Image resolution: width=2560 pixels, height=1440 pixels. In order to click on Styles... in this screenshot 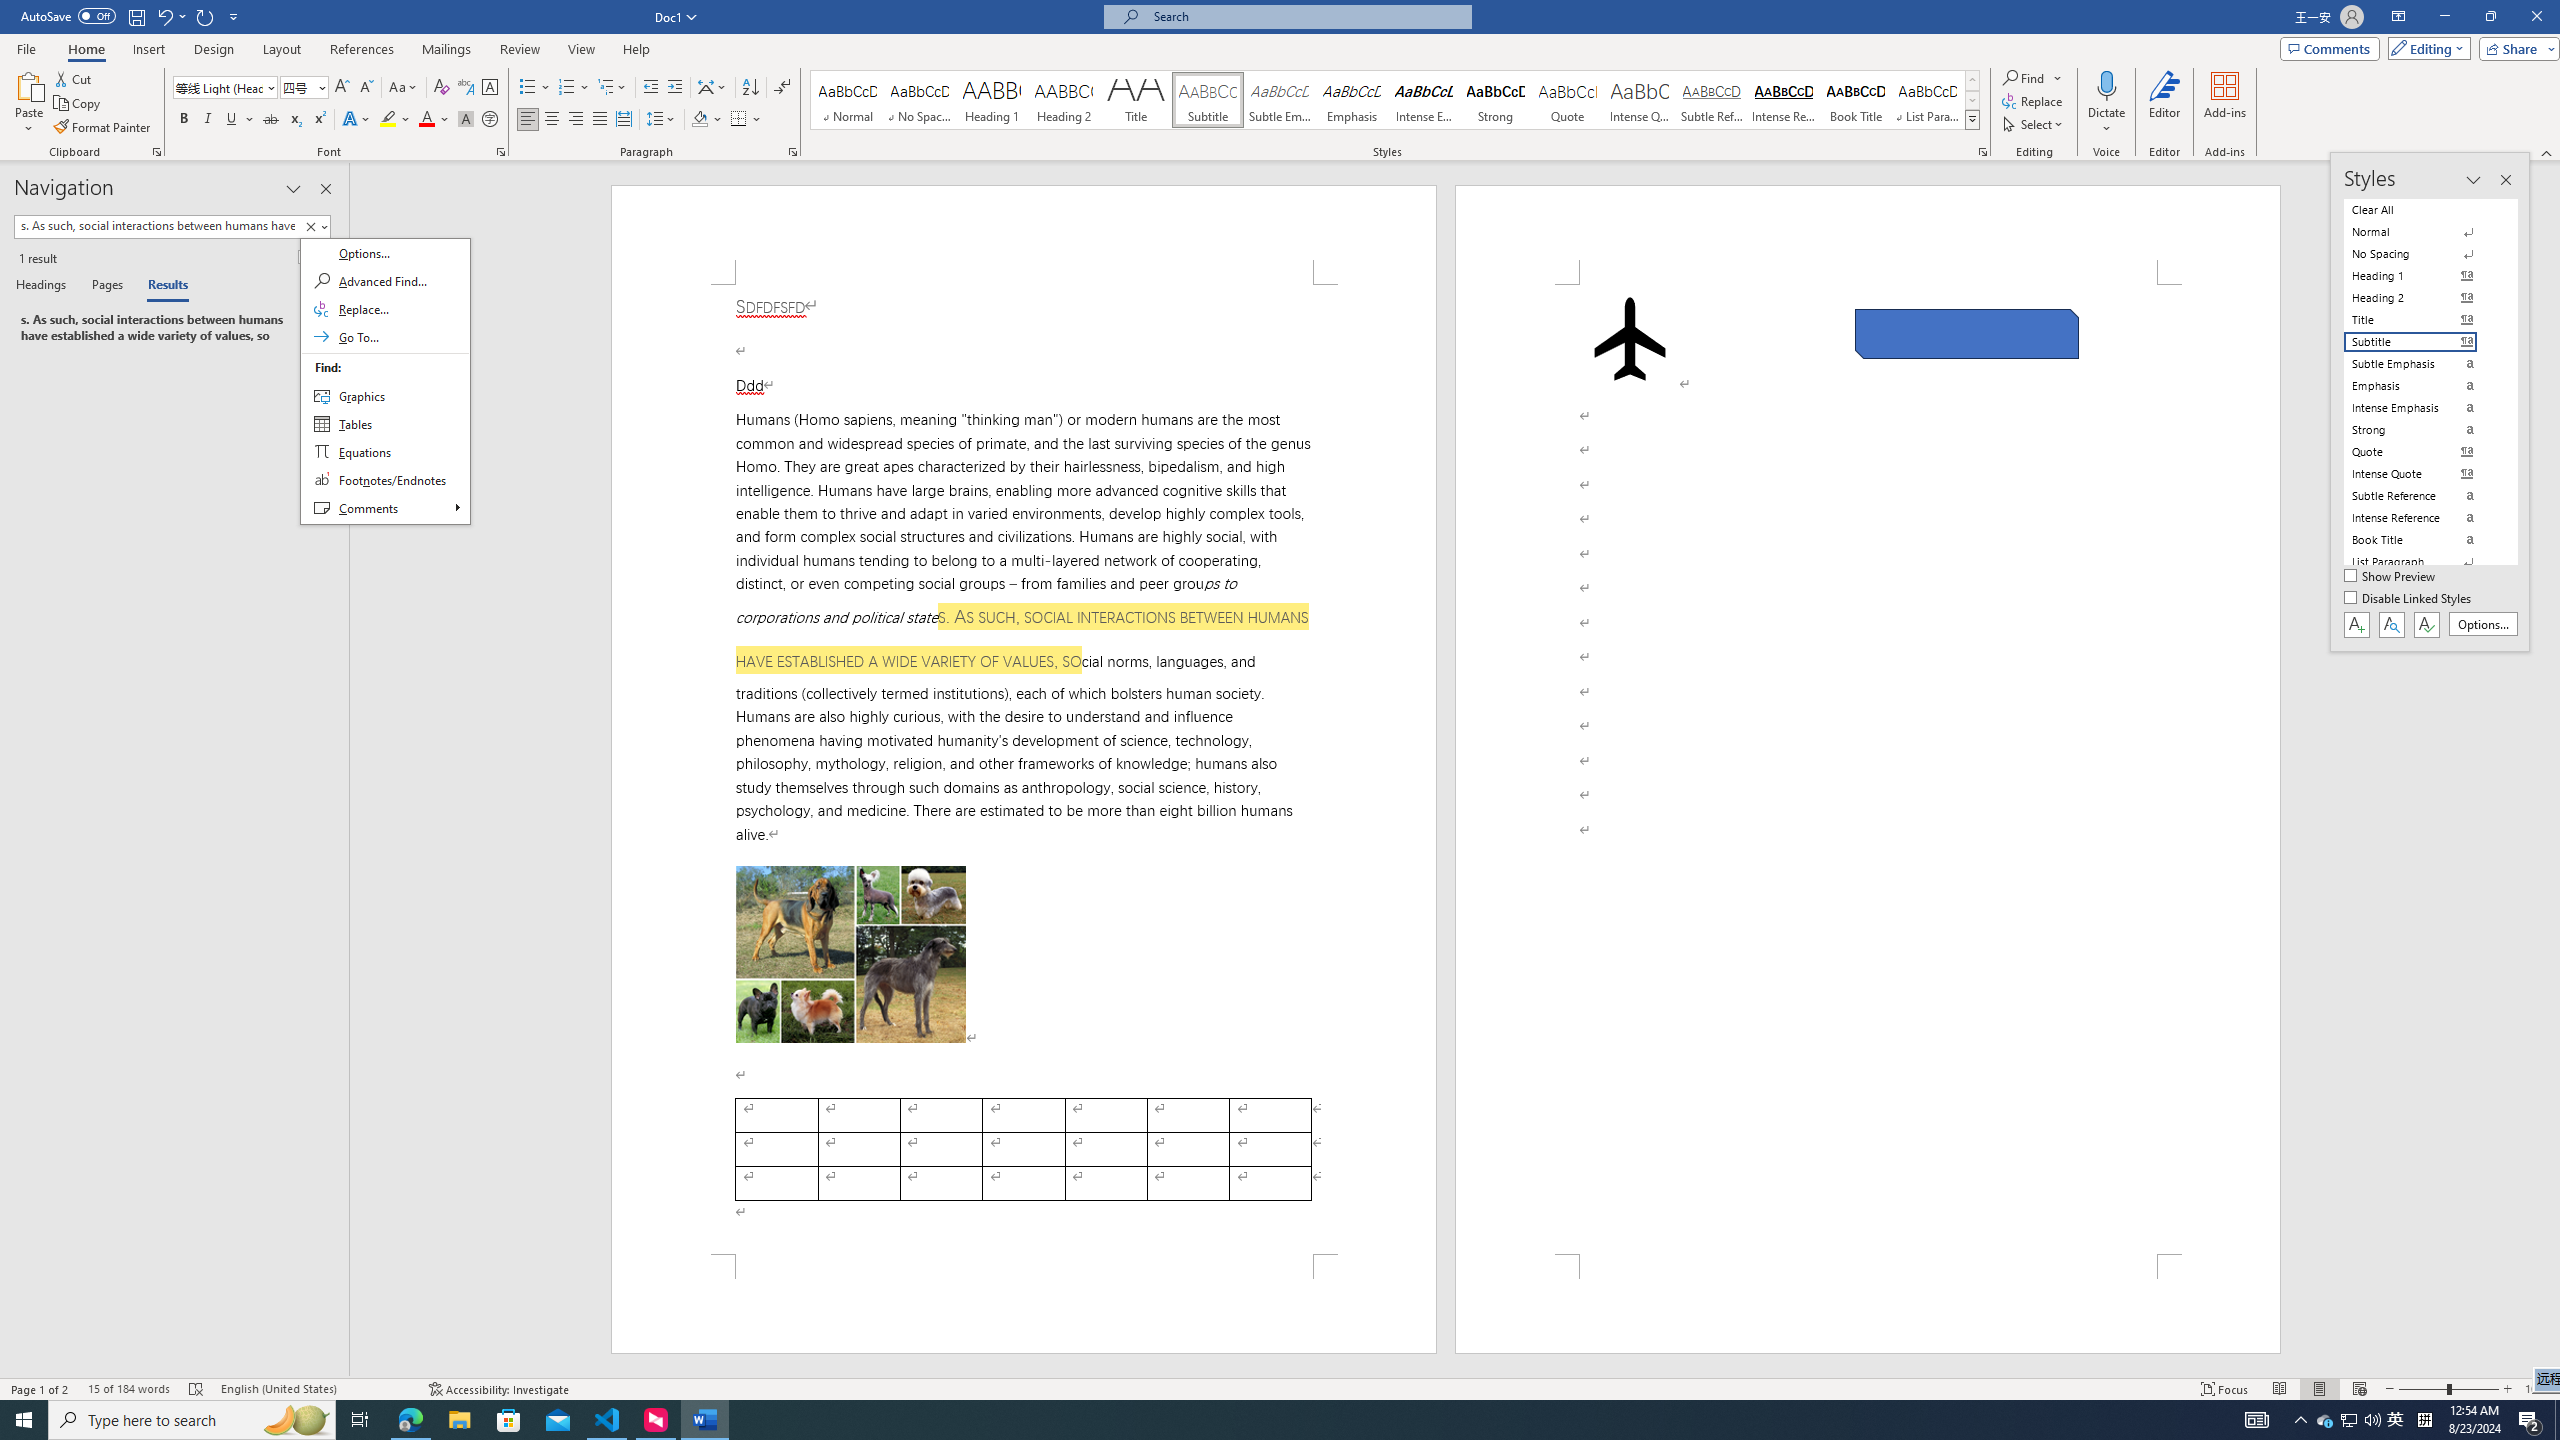, I will do `click(1982, 152)`.